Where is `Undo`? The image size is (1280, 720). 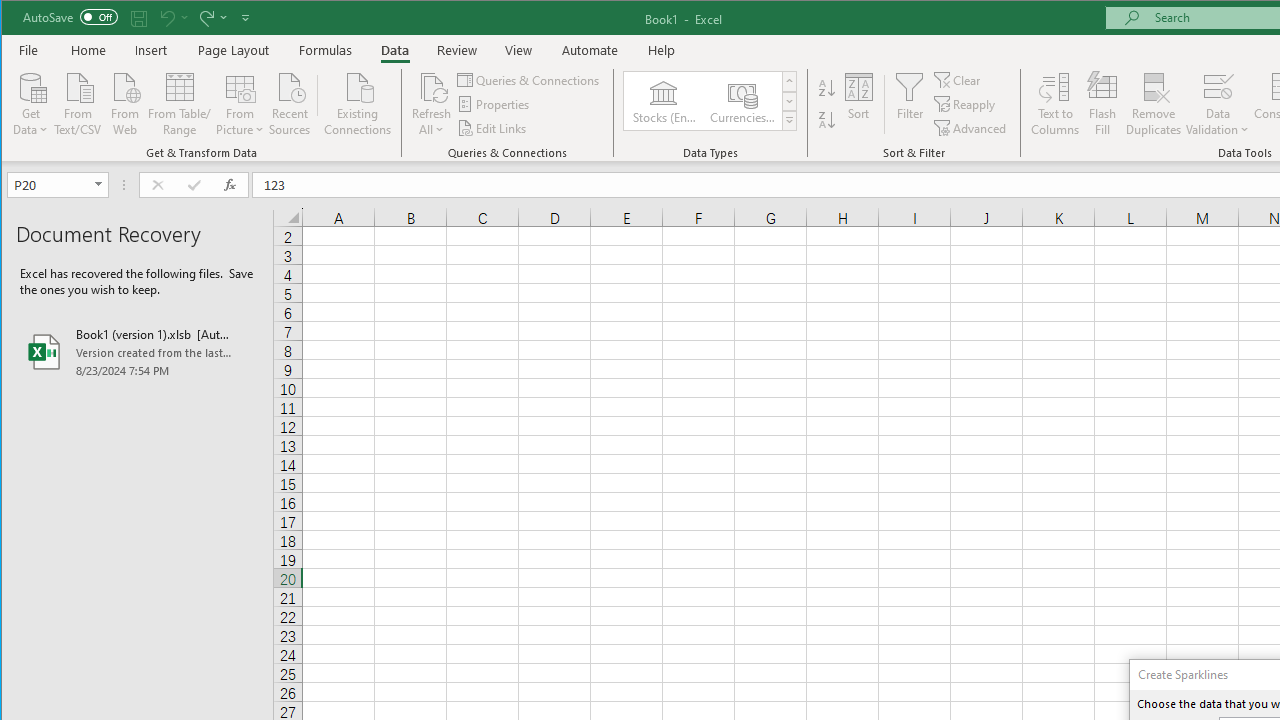 Undo is located at coordinates (166, 18).